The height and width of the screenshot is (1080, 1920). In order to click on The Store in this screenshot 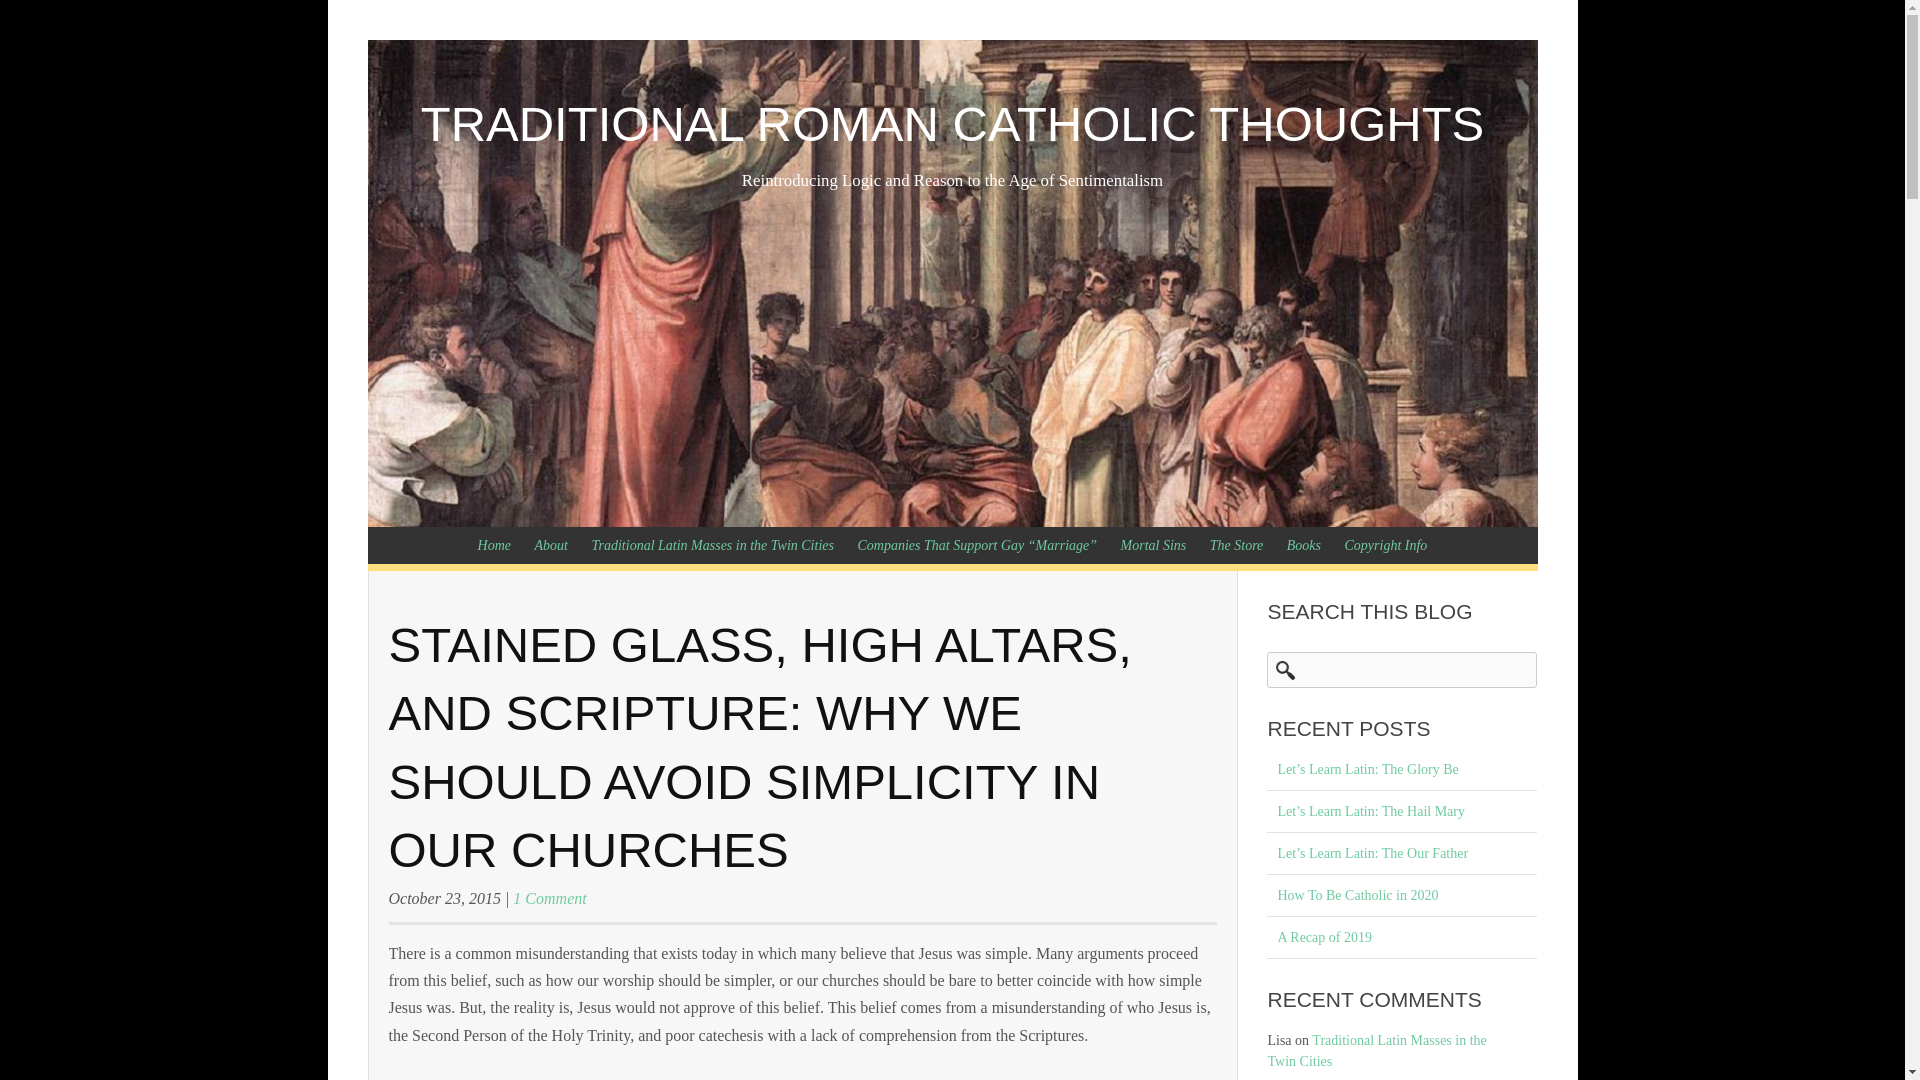, I will do `click(1237, 545)`.